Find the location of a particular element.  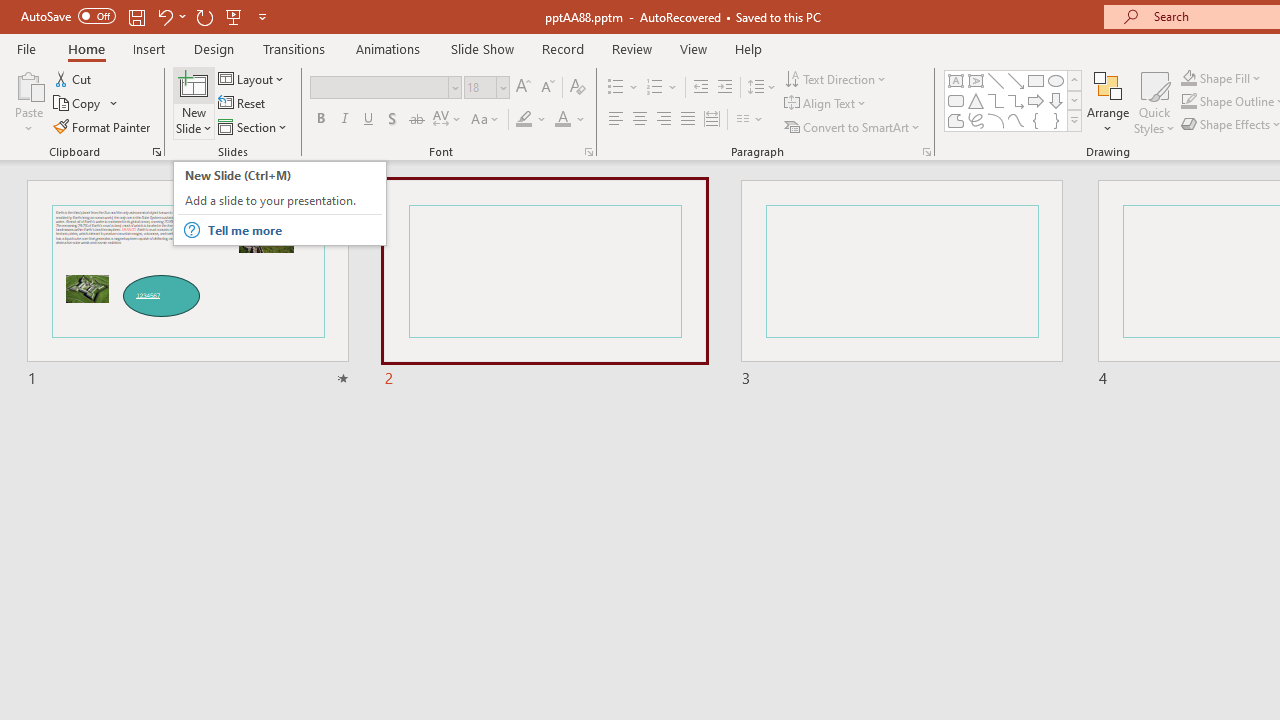

Connector: Elbow Arrow is located at coordinates (1016, 100).